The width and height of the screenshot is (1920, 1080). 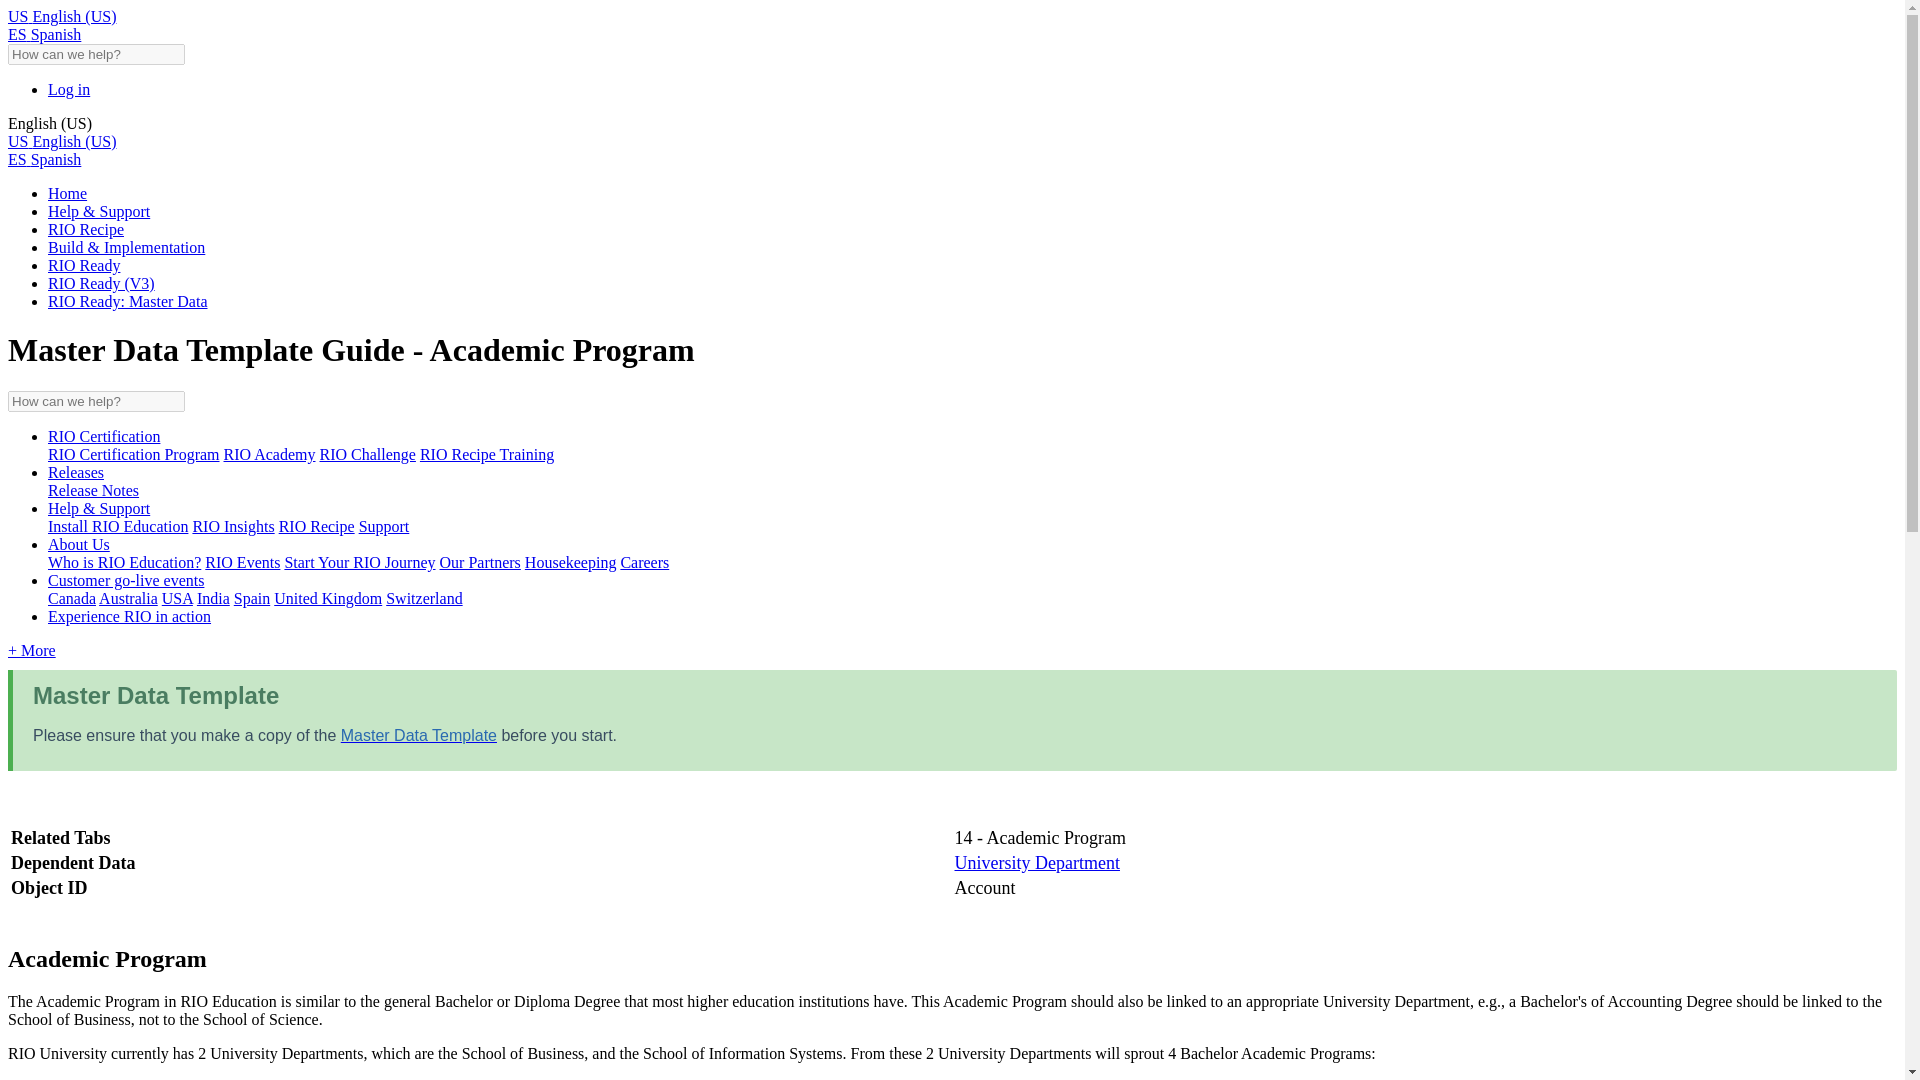 What do you see at coordinates (570, 562) in the screenshot?
I see `Housekeeping` at bounding box center [570, 562].